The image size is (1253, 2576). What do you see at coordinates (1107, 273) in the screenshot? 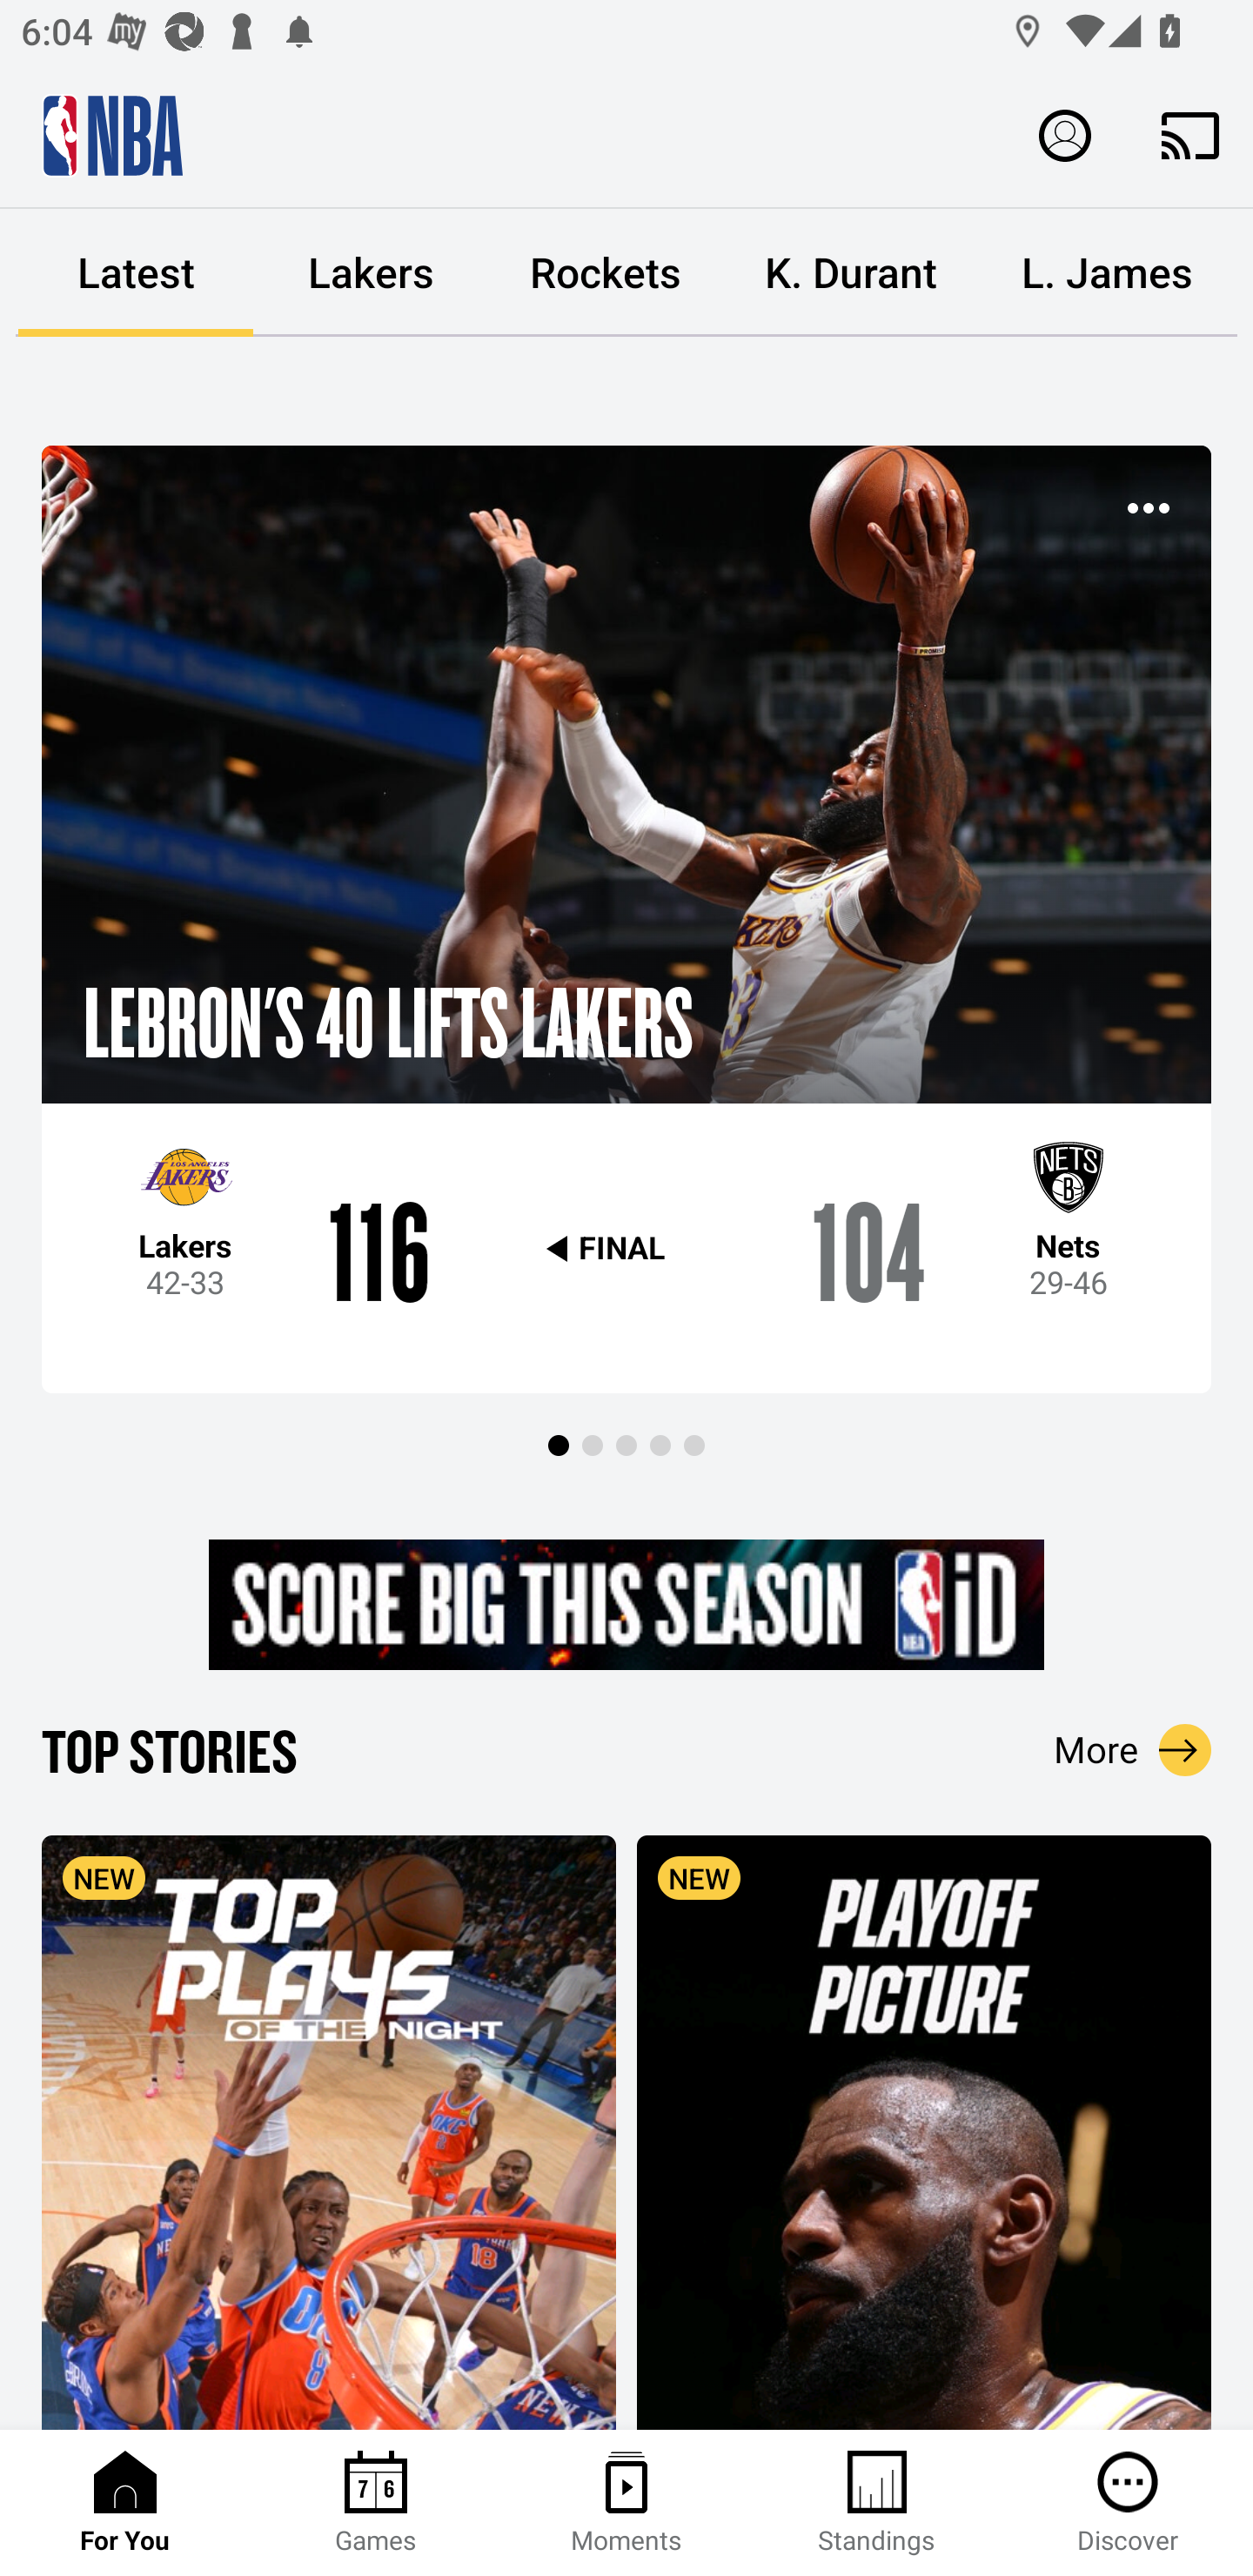
I see `L. James` at bounding box center [1107, 273].